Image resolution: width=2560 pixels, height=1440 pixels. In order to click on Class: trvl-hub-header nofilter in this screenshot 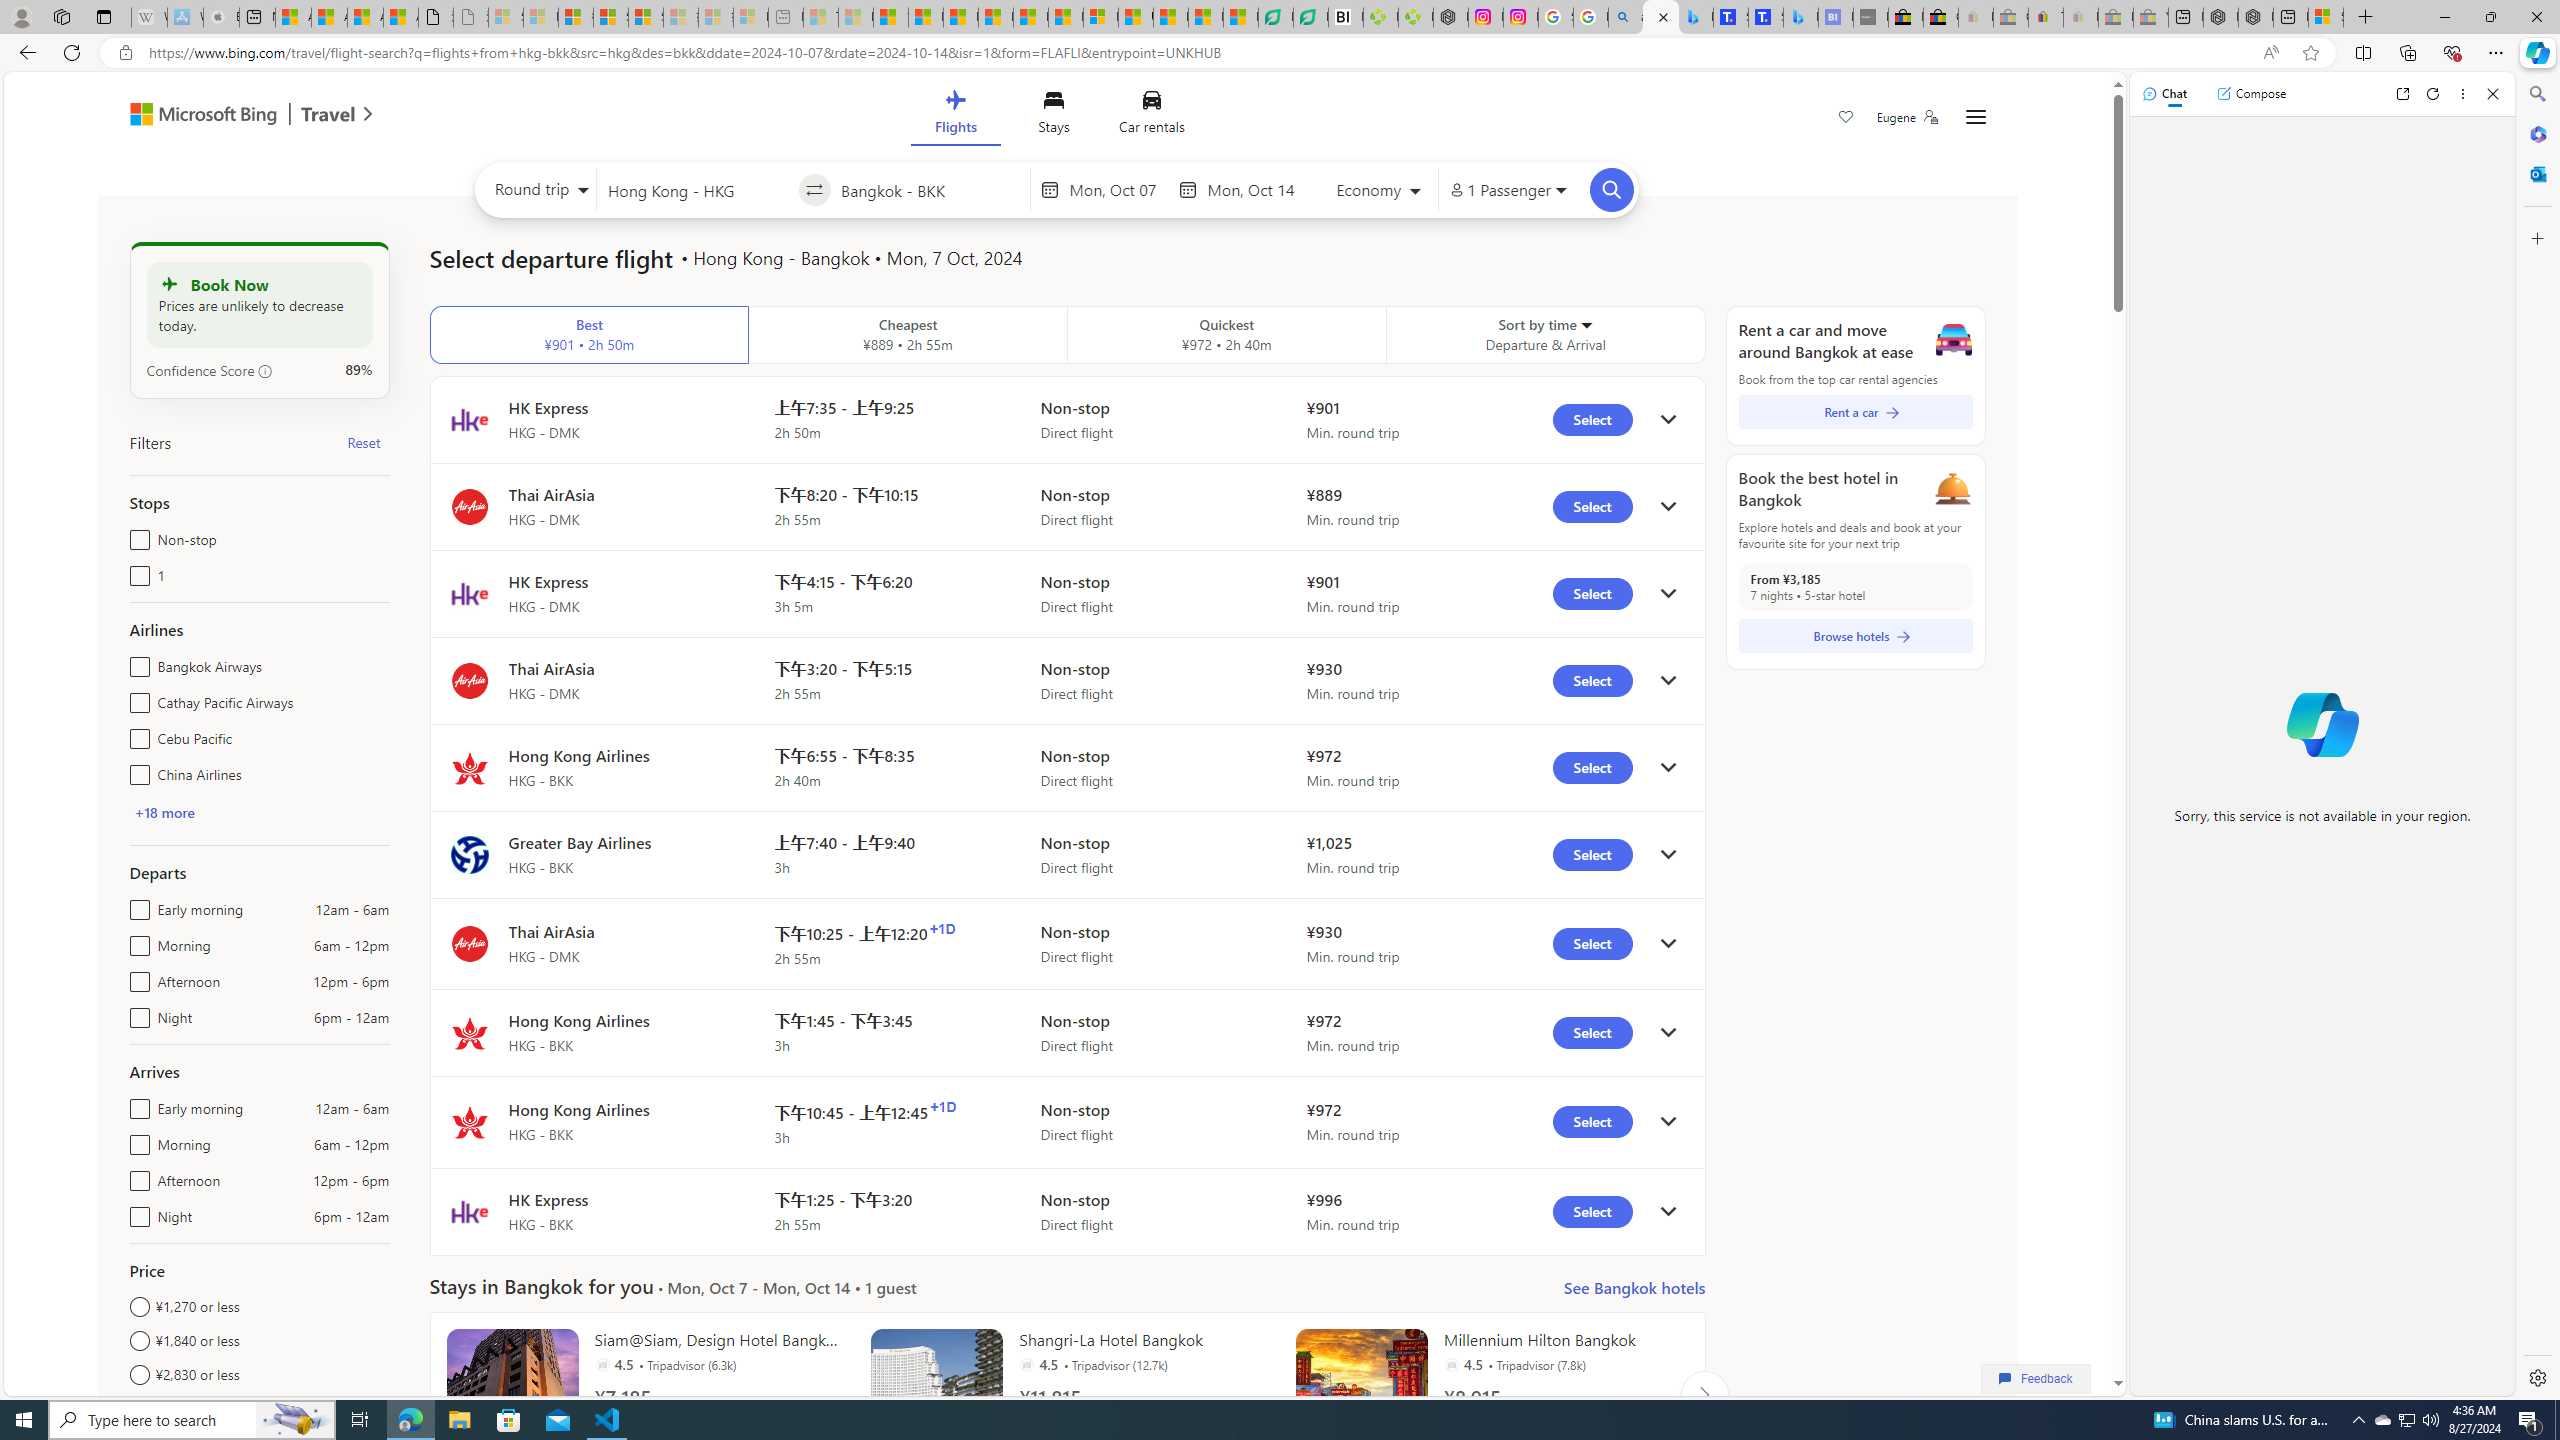, I will do `click(1057, 116)`.